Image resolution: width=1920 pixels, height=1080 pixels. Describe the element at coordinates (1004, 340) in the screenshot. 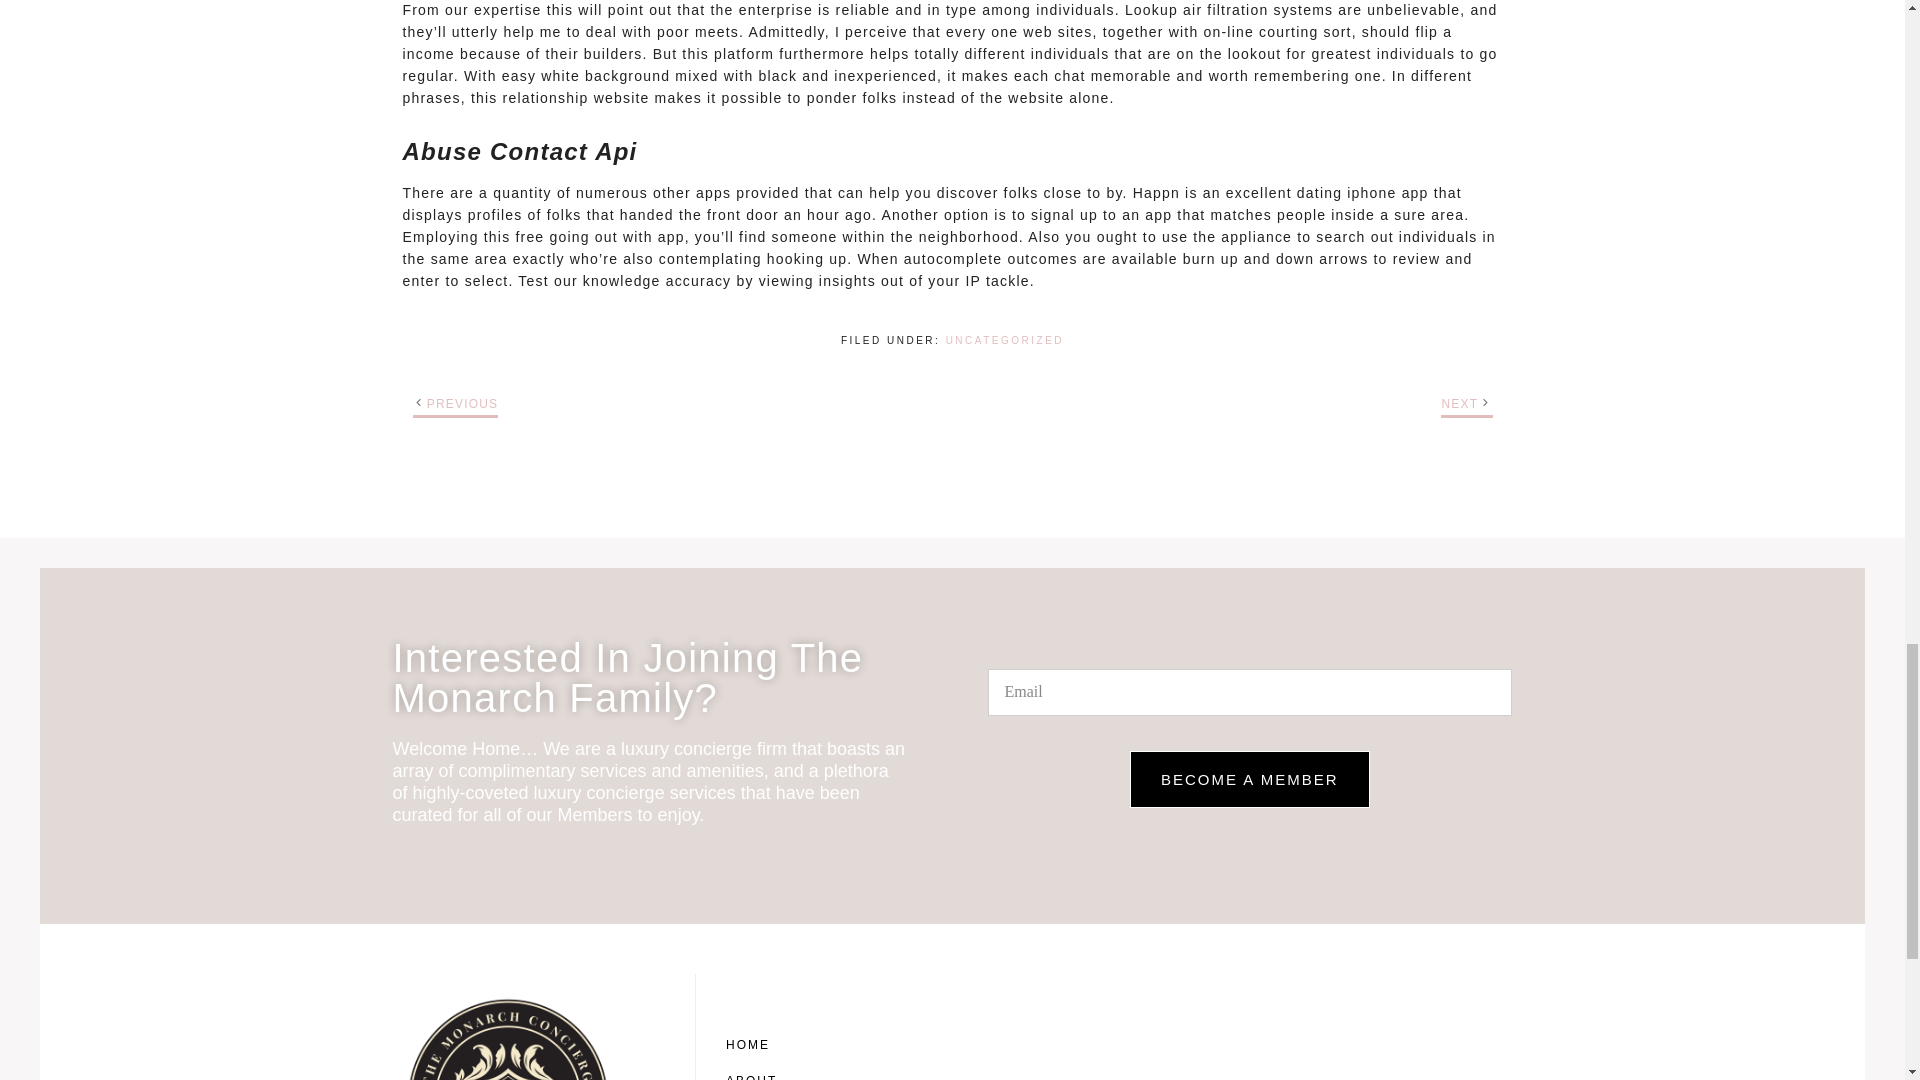

I see `UNCATEGORIZED` at that location.